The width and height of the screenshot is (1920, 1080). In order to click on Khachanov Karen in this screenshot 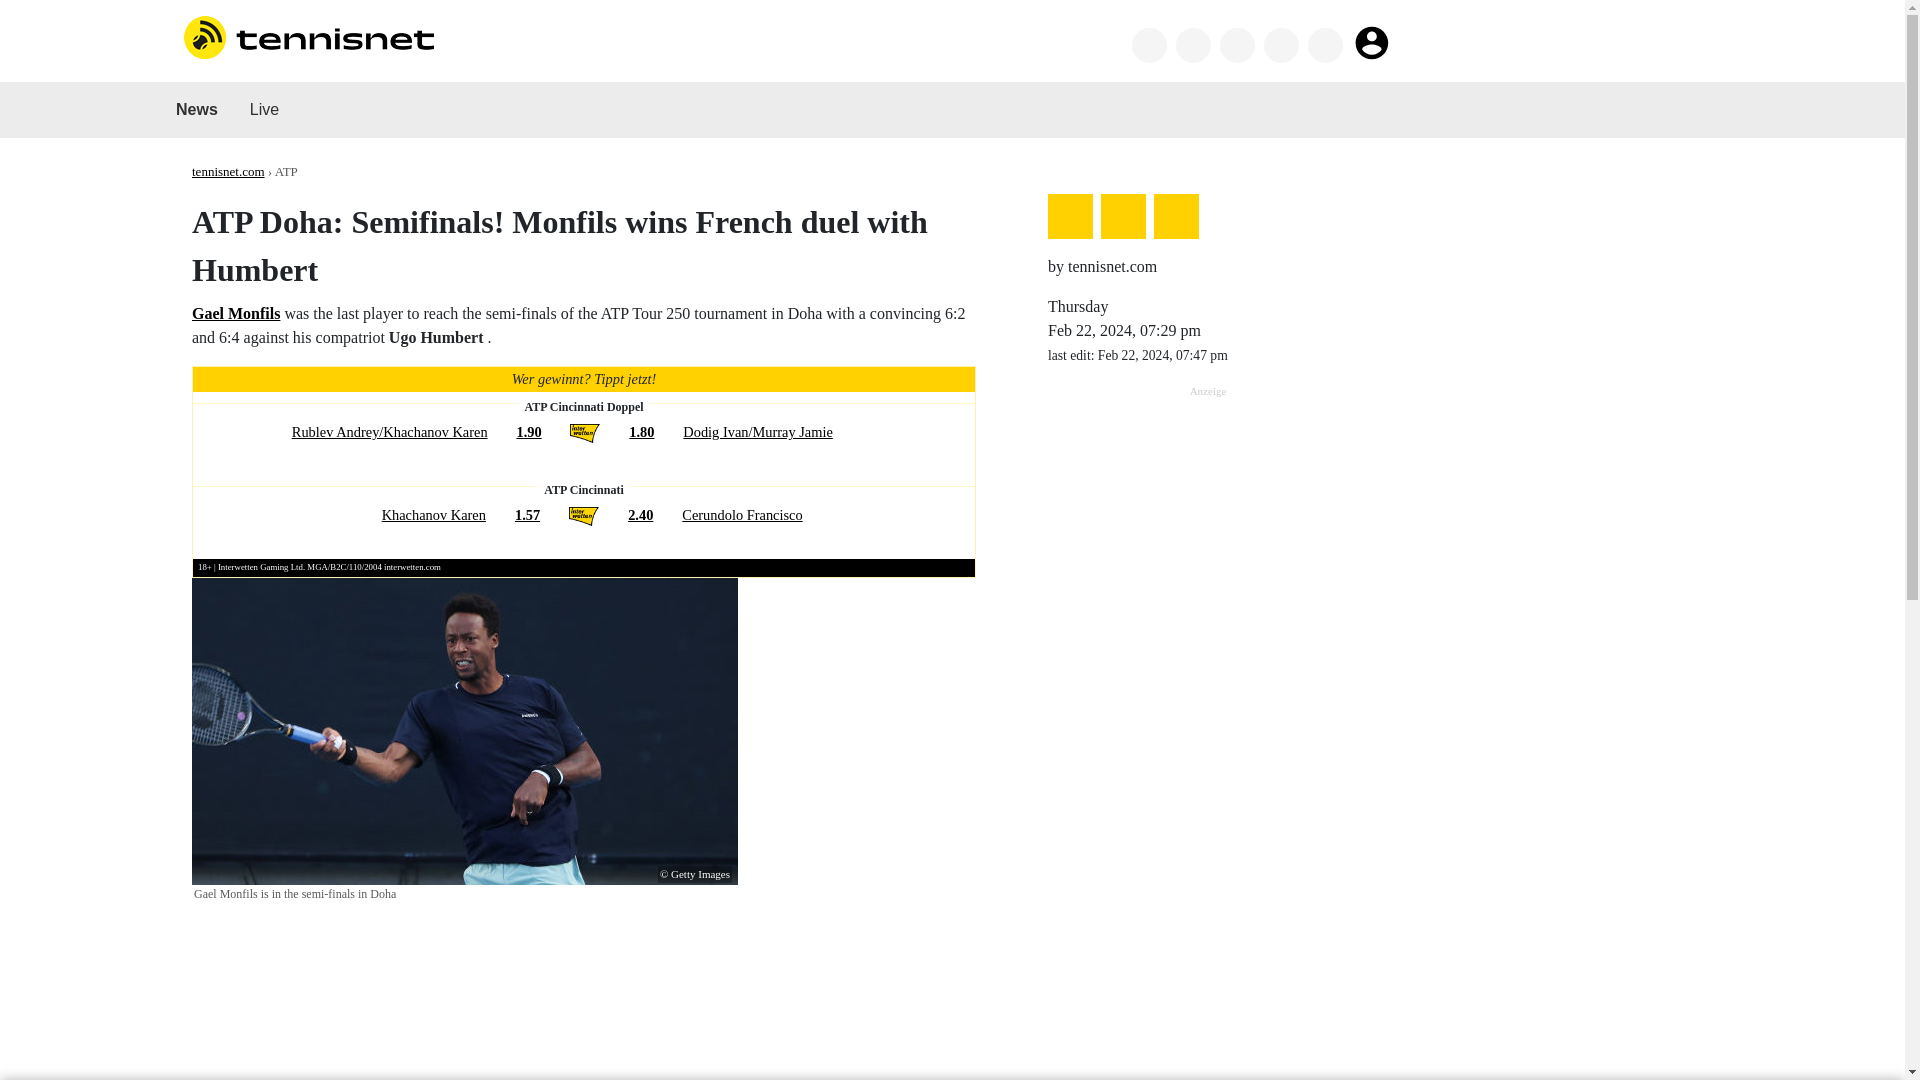, I will do `click(434, 514)`.